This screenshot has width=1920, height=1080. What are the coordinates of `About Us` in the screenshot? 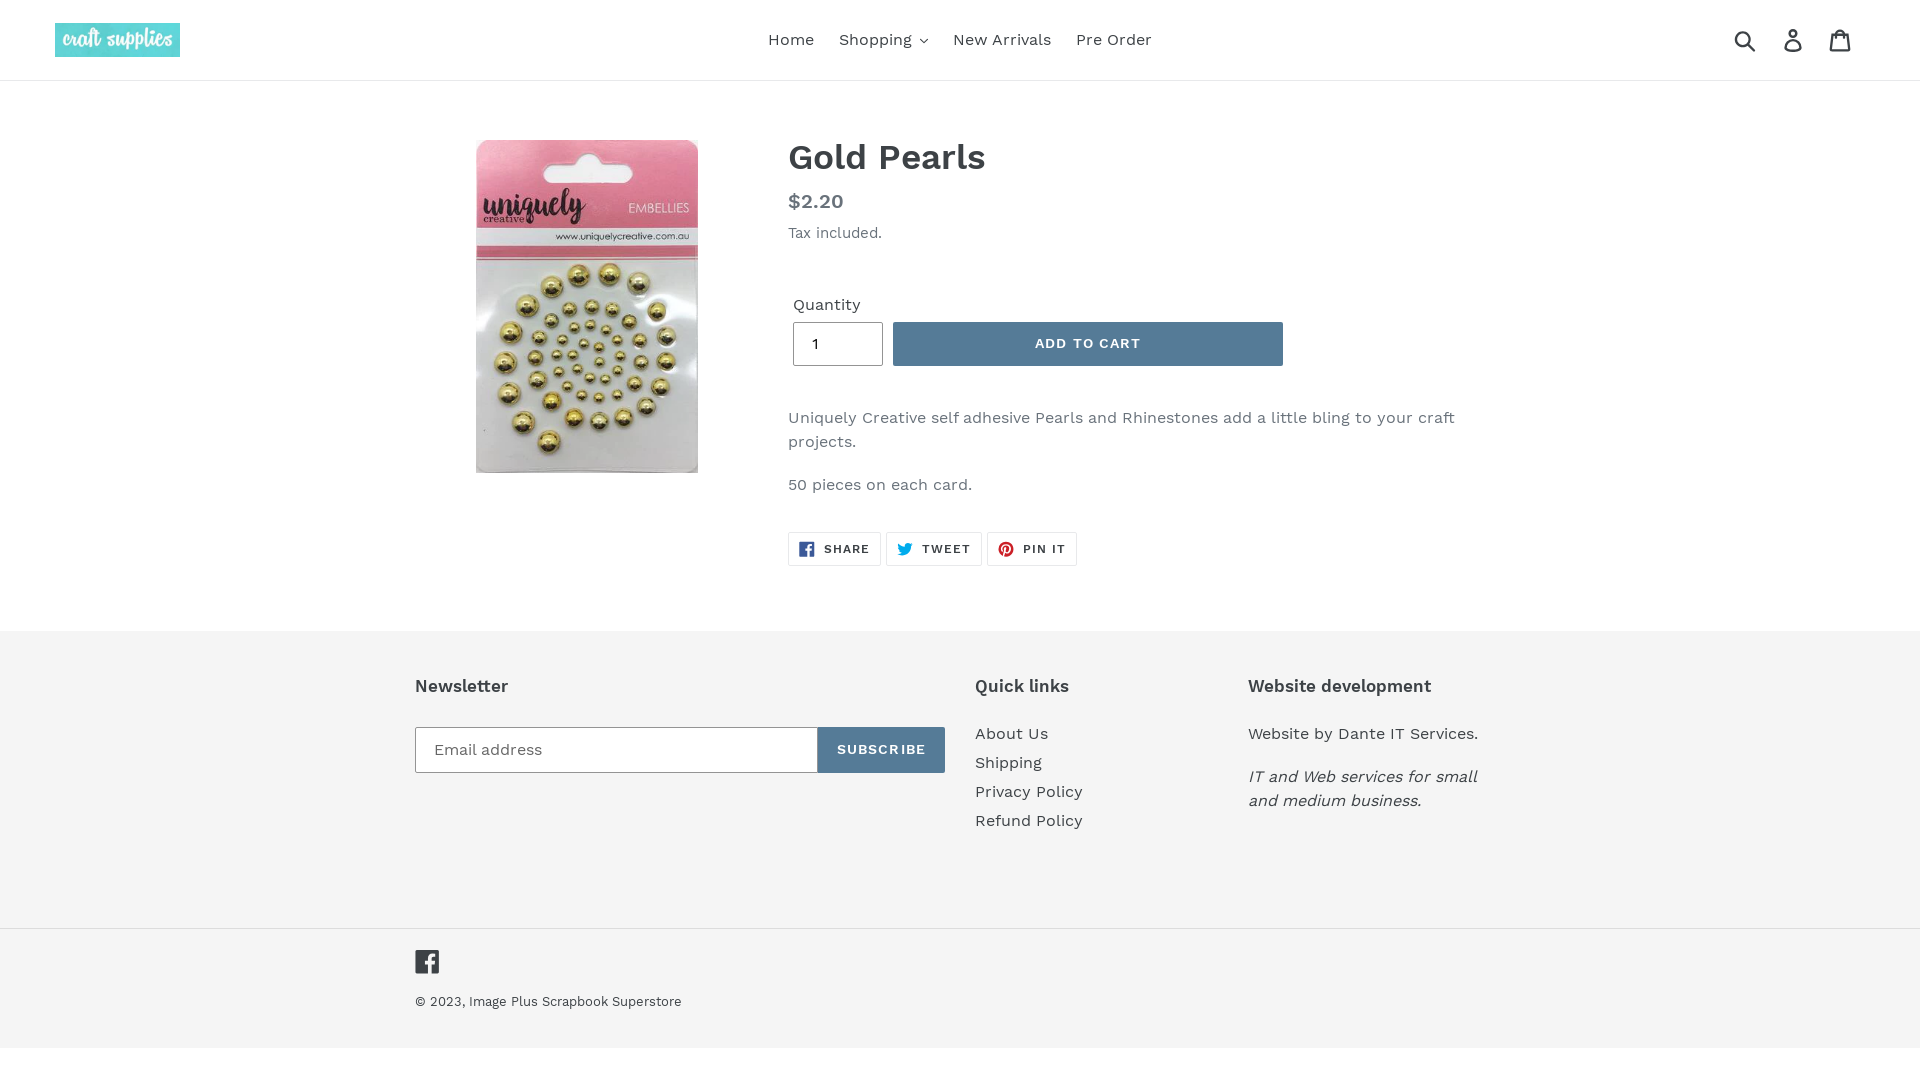 It's located at (1012, 734).